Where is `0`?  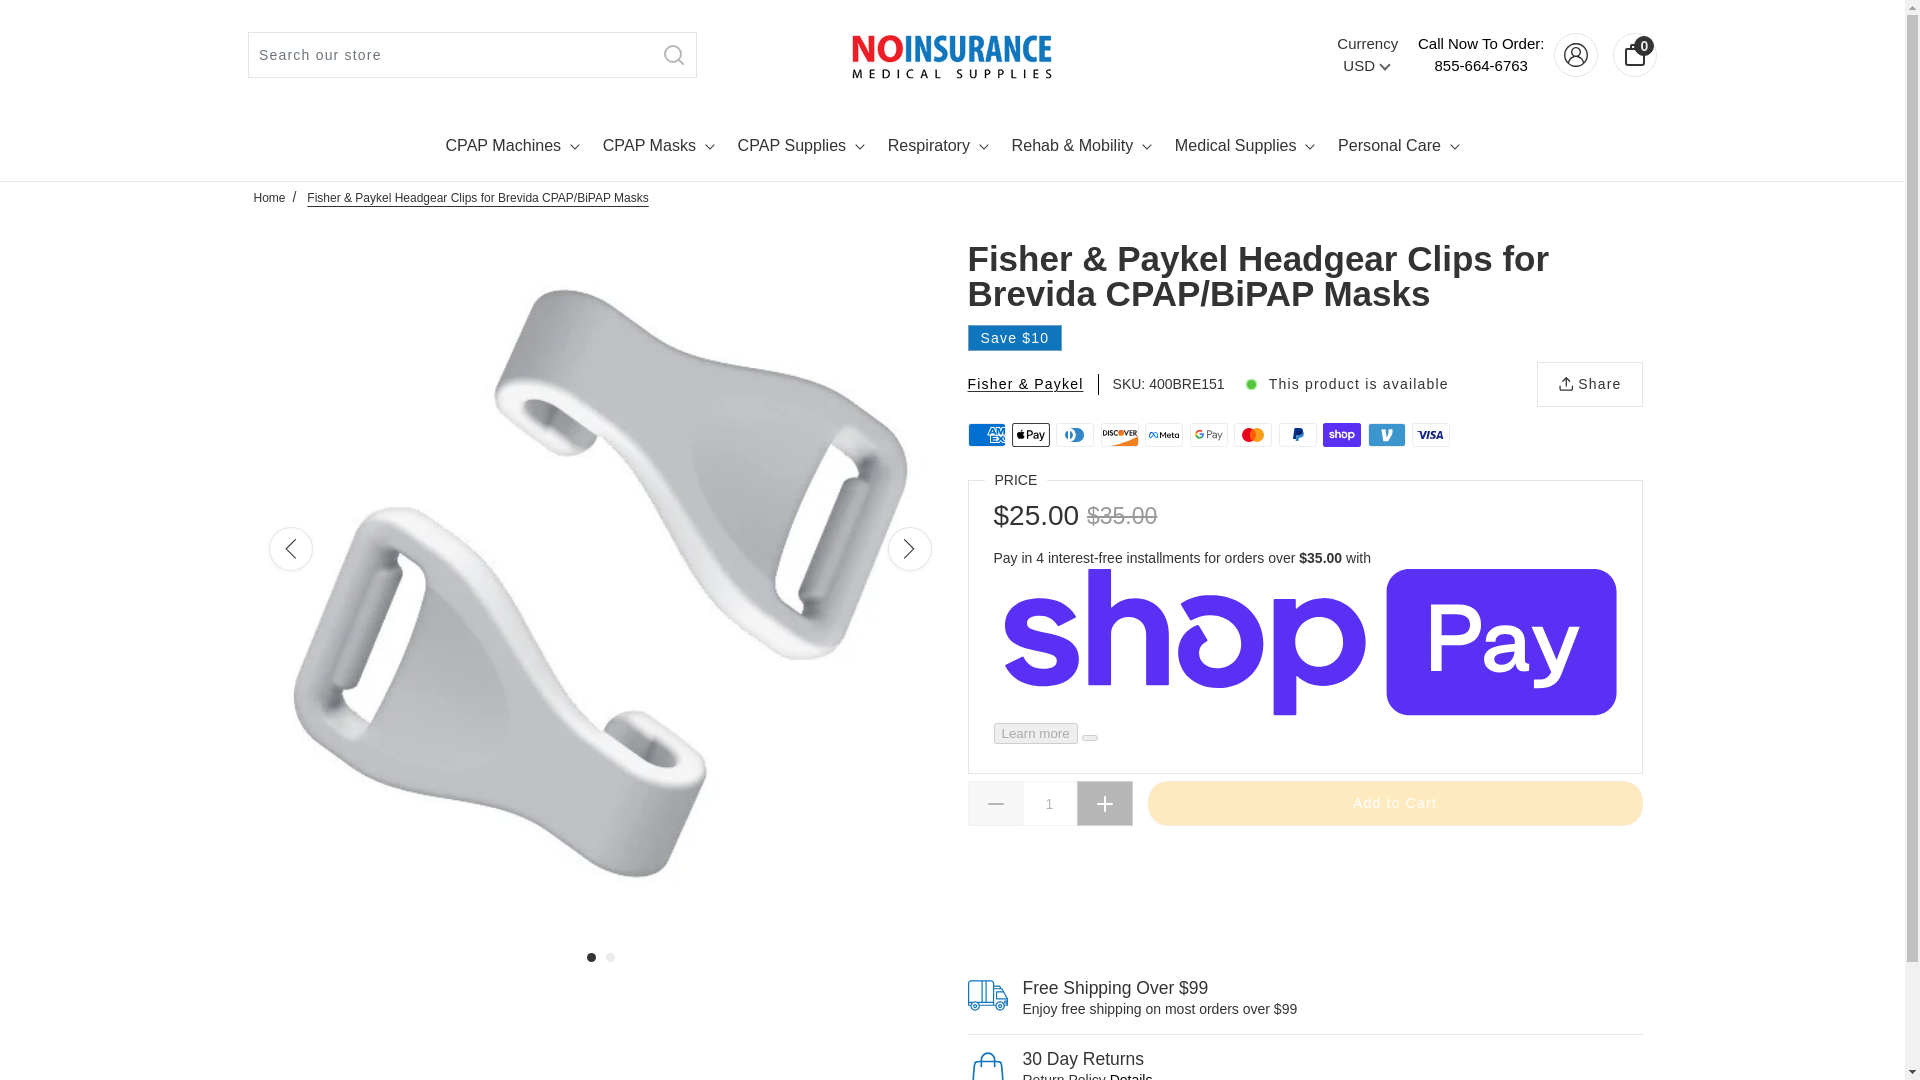
0 is located at coordinates (1634, 54).